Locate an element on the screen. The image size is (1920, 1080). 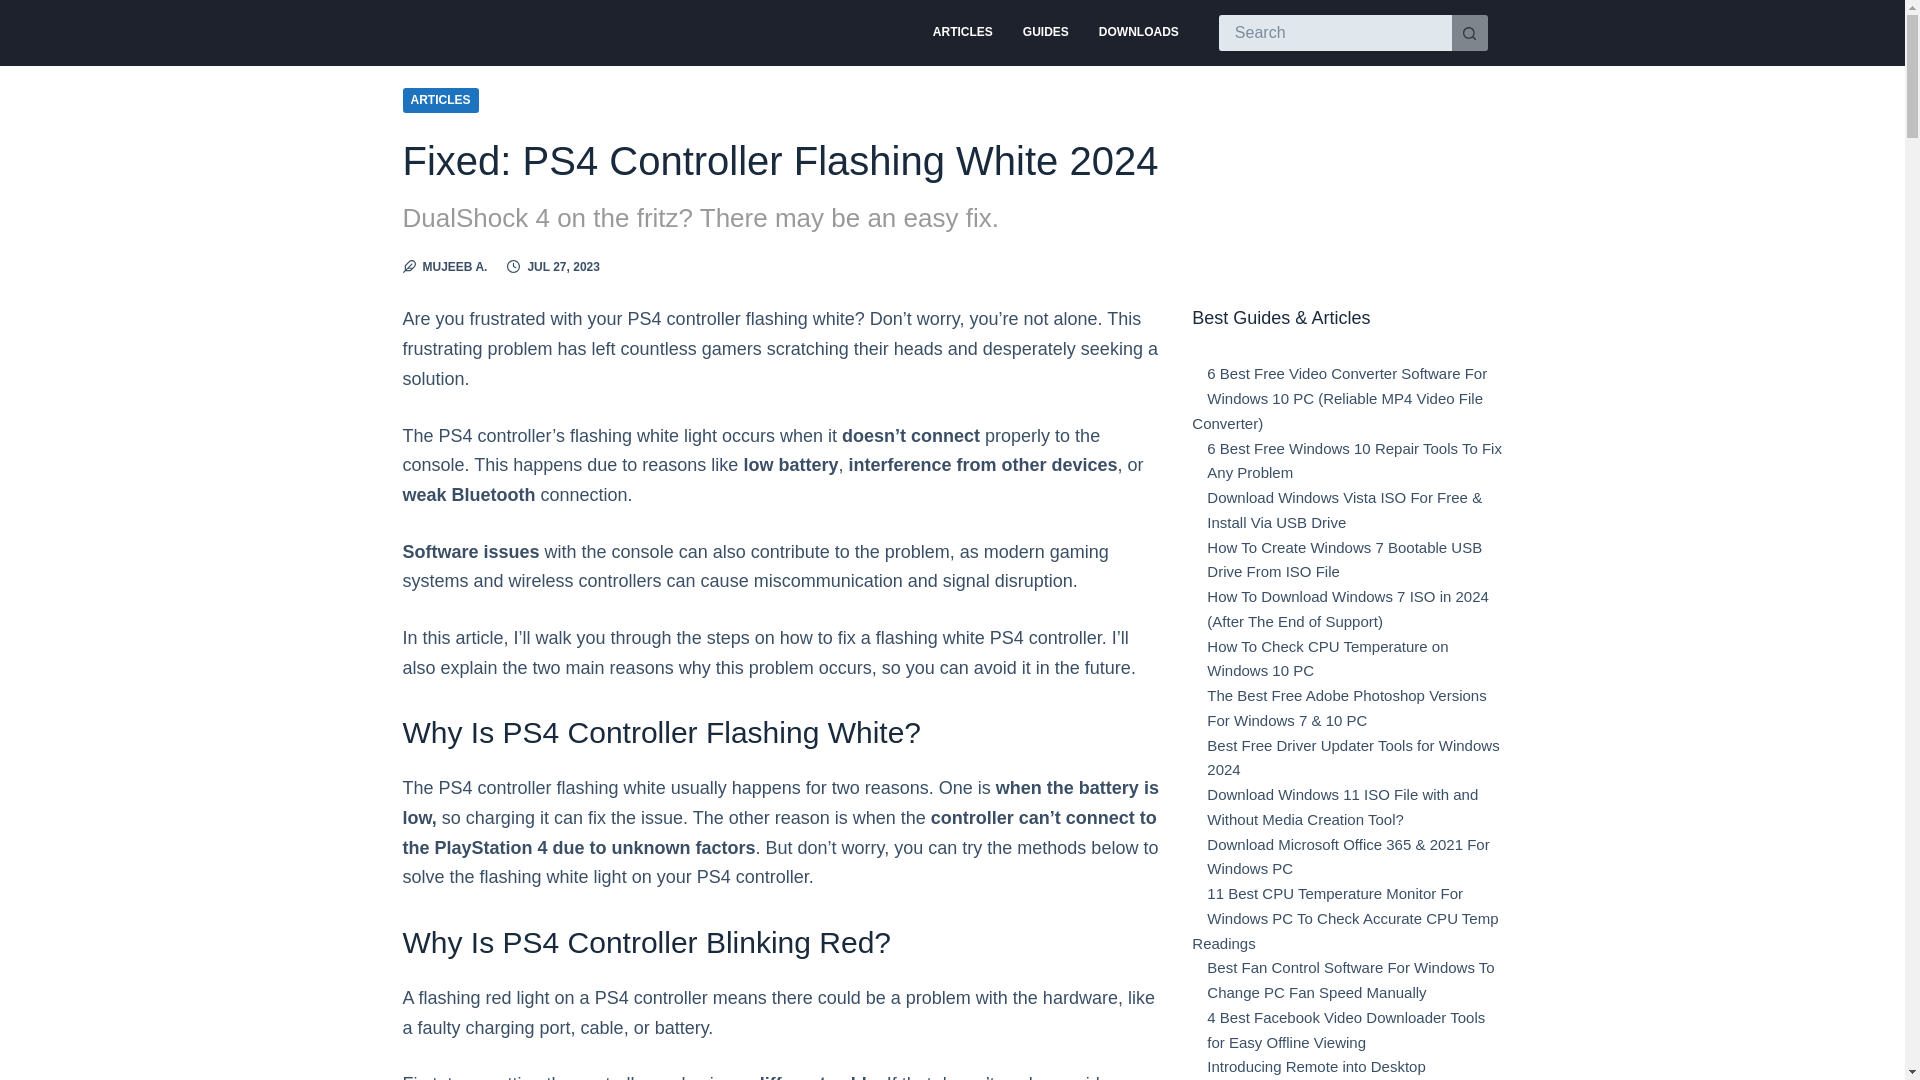
Search for... is located at coordinates (1335, 32).